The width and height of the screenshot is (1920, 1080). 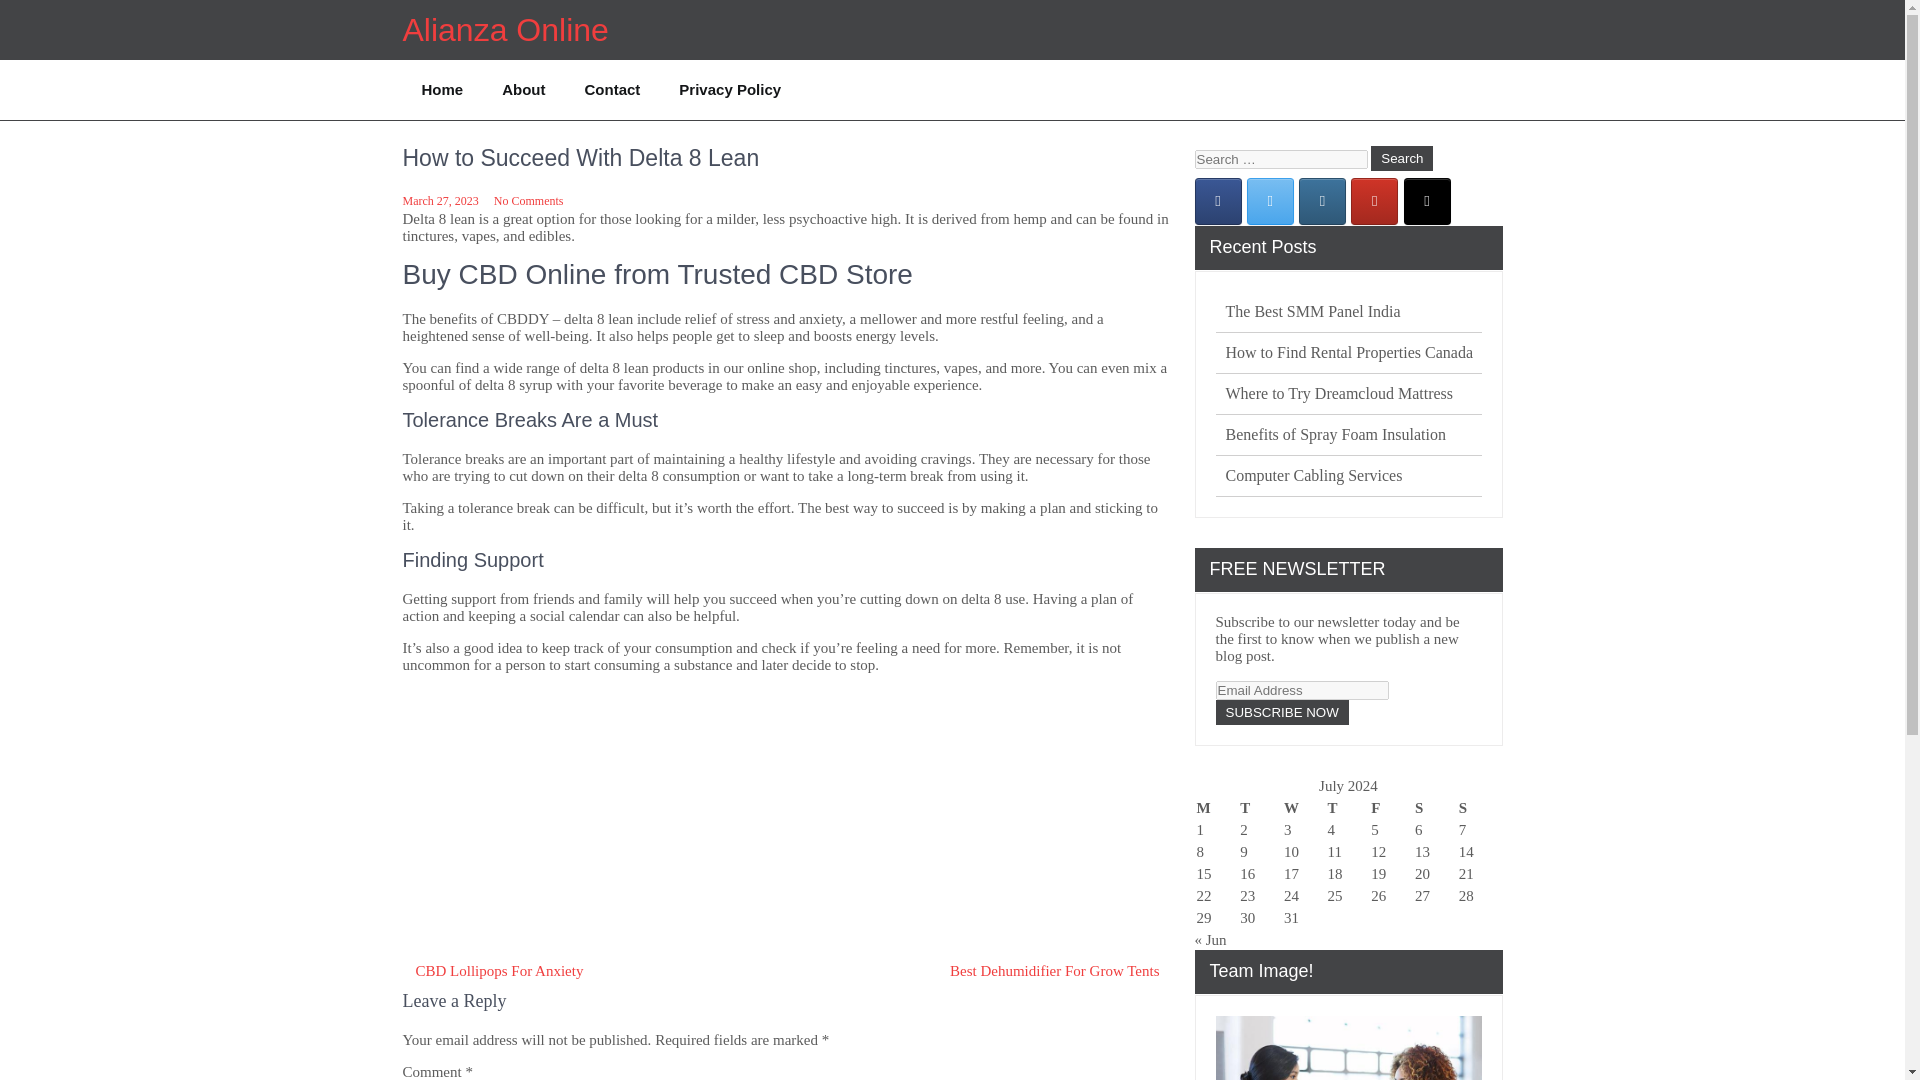 What do you see at coordinates (498, 971) in the screenshot?
I see `CBD Lollipops For Anxiety` at bounding box center [498, 971].